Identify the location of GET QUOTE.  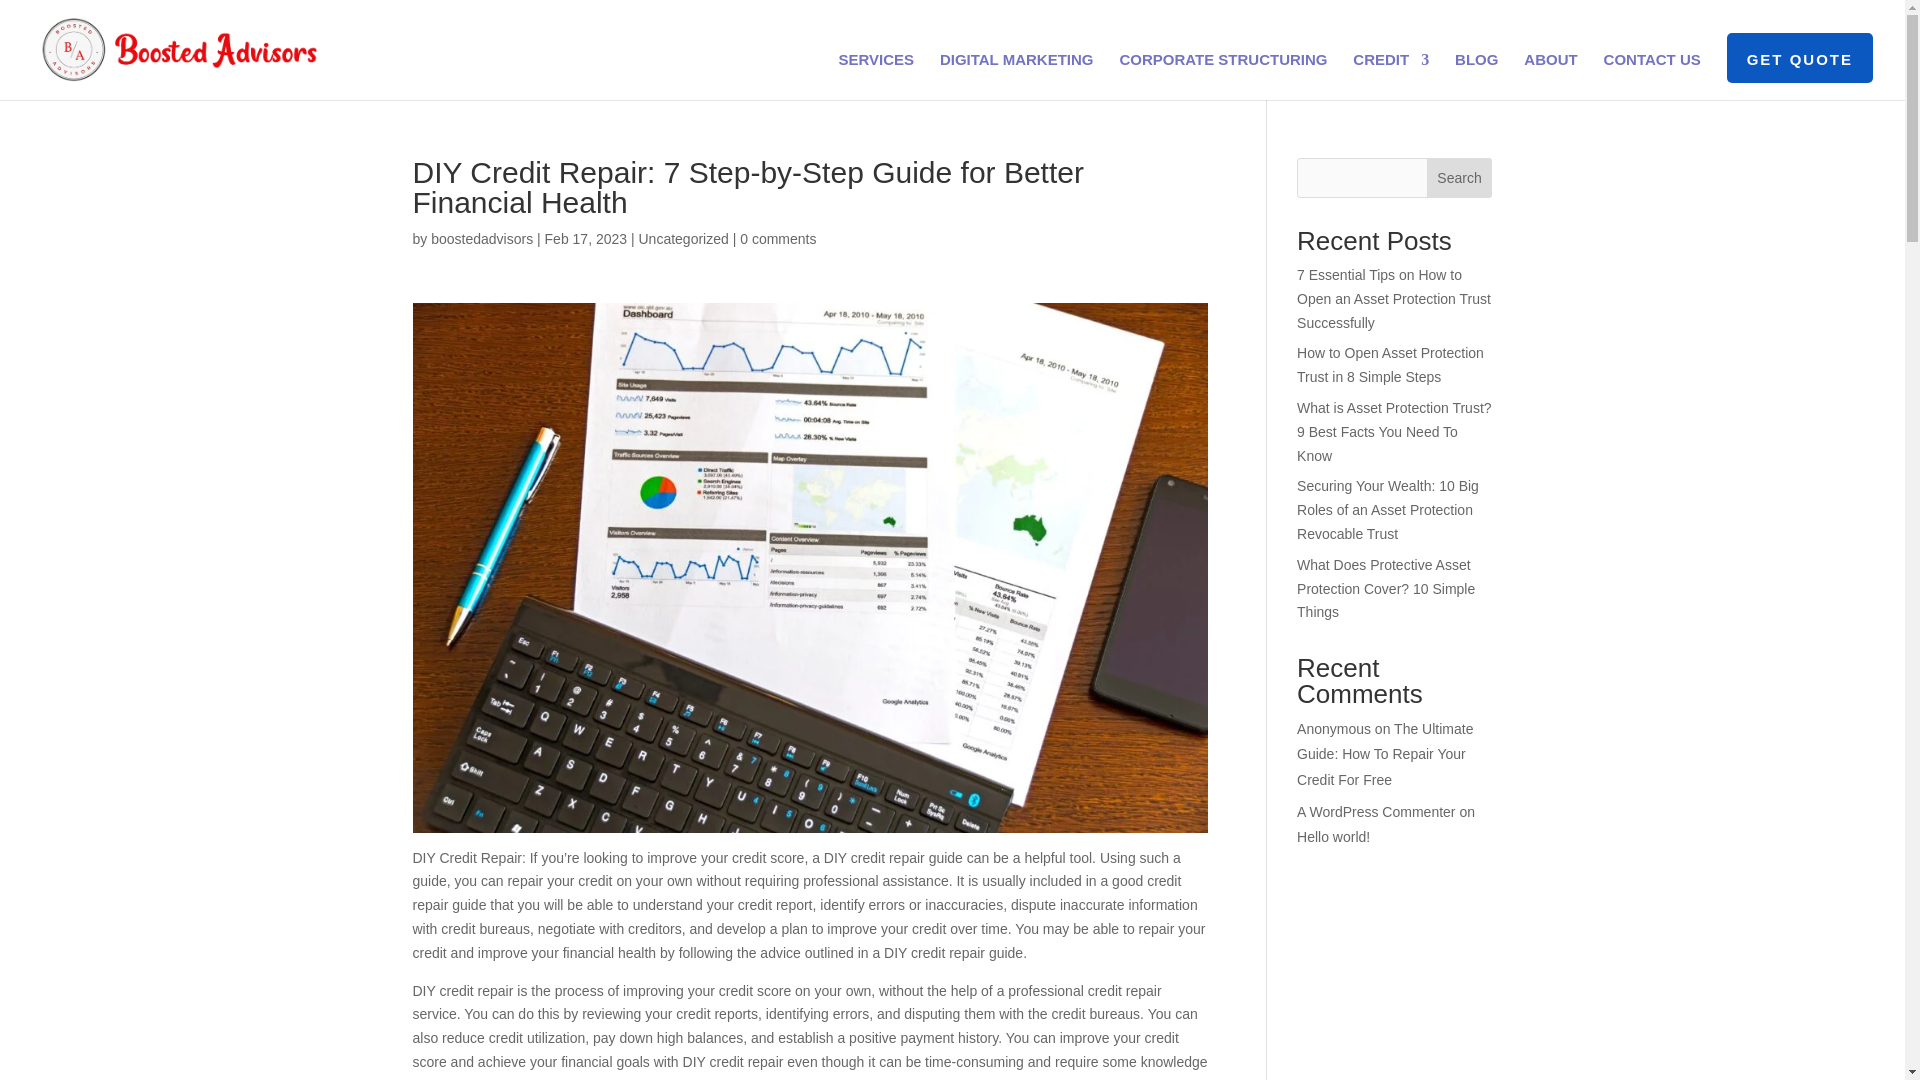
(1800, 76).